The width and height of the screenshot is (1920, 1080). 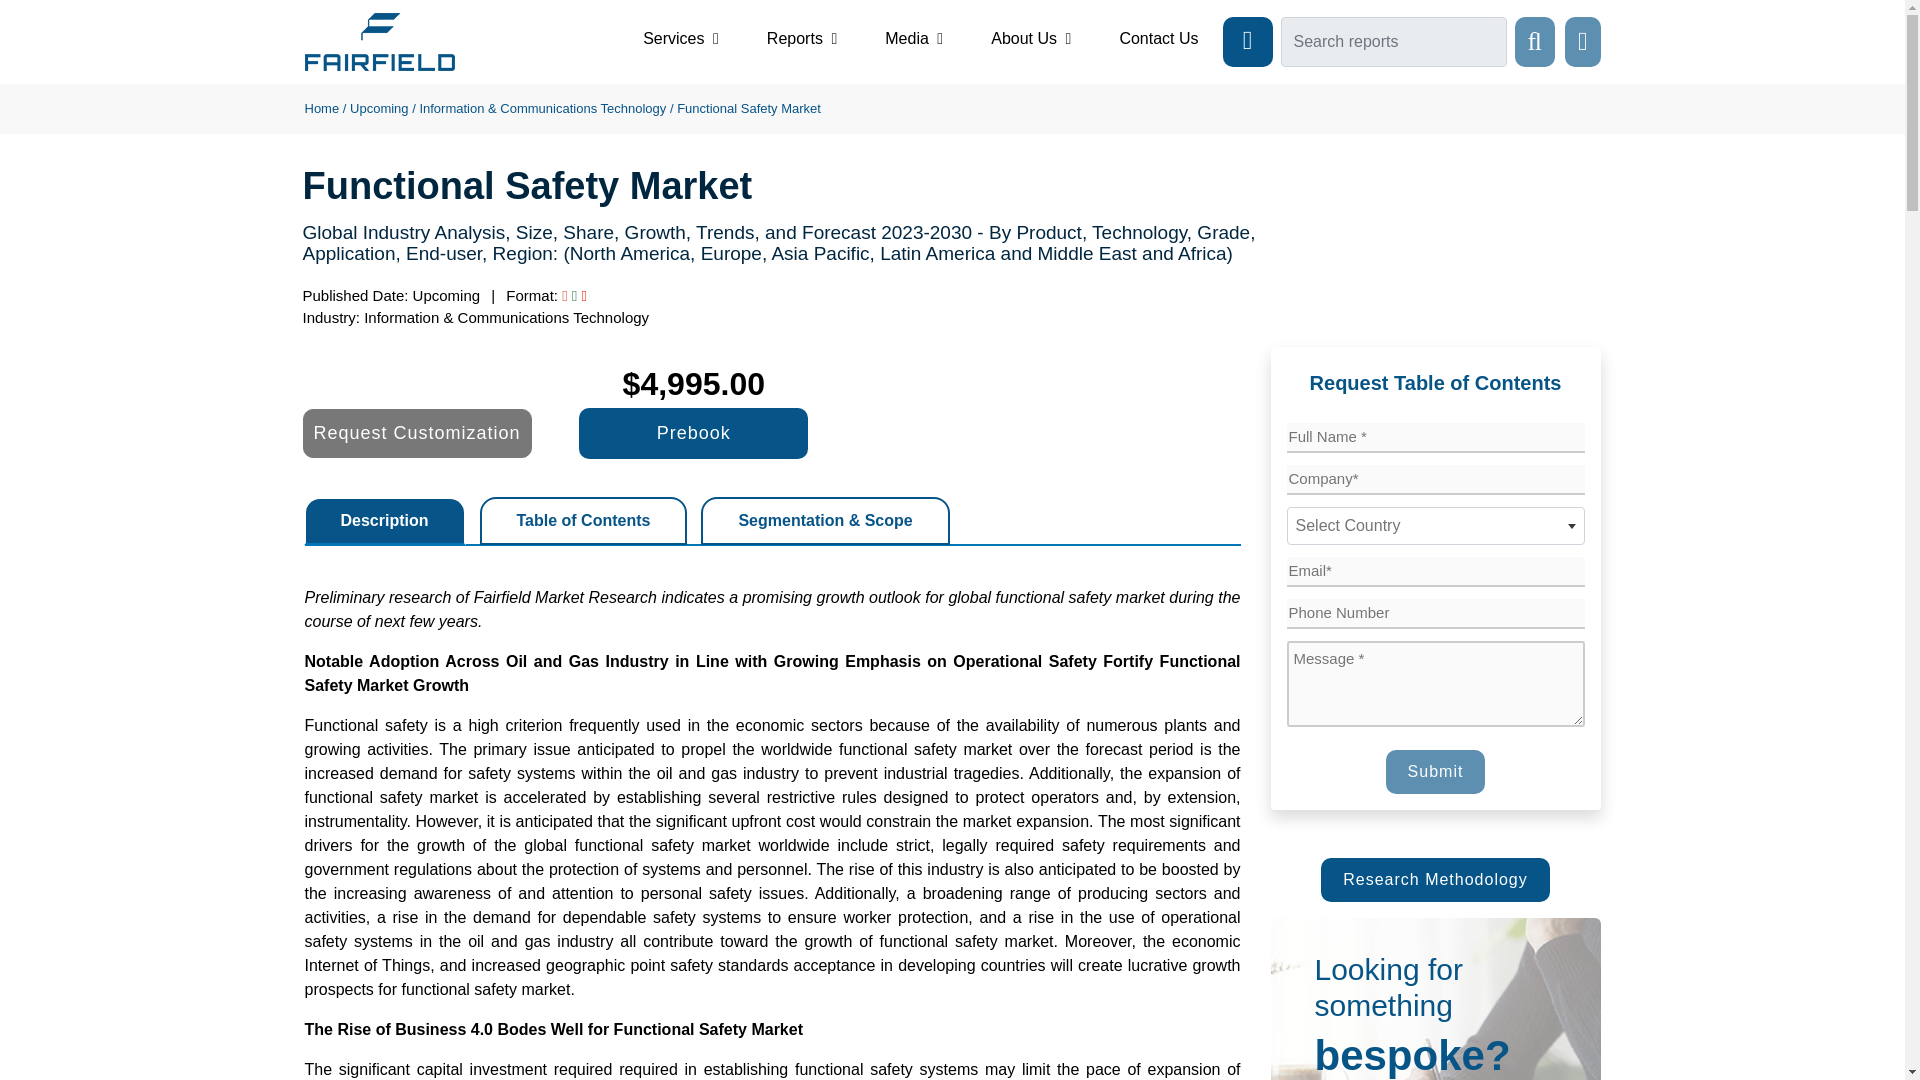 I want to click on About Us, so click(x=1030, y=38).